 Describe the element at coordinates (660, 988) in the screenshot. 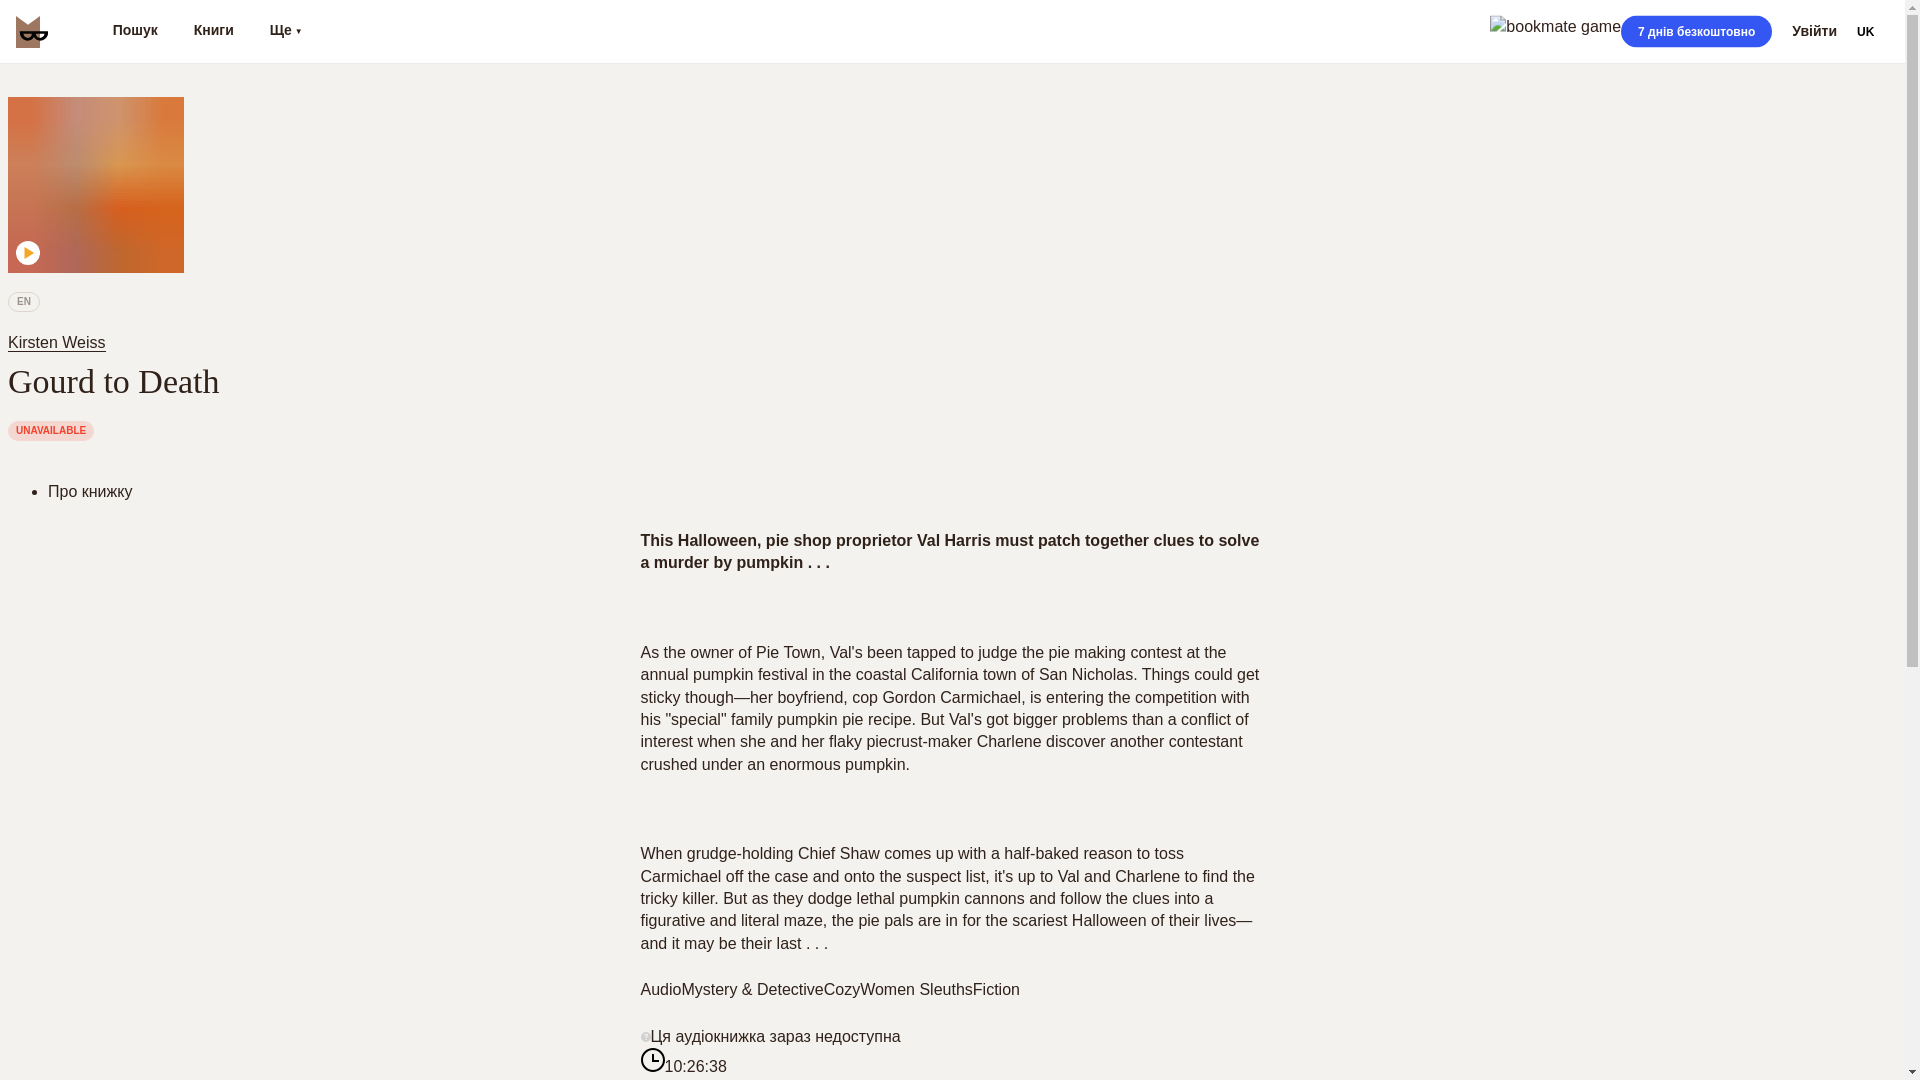

I see `Audio` at that location.